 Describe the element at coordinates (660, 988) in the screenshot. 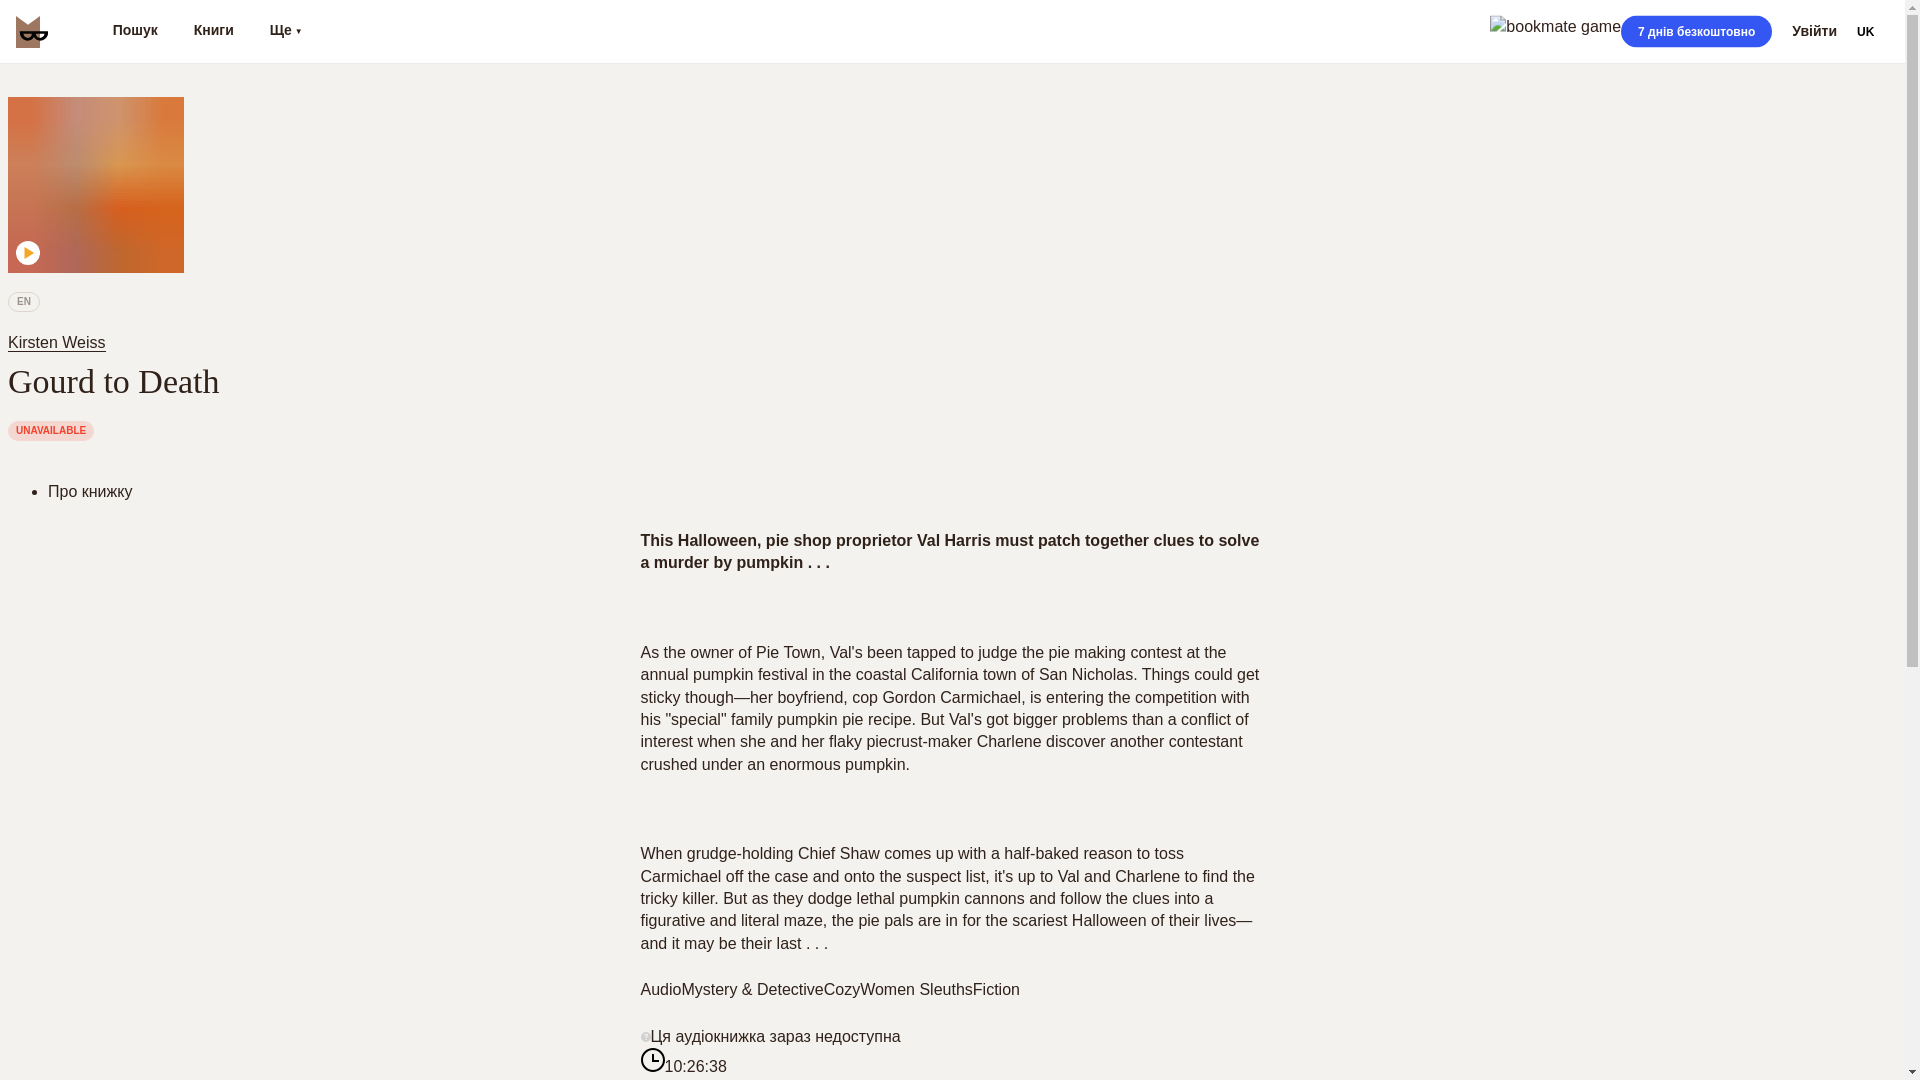

I see `Audio` at that location.